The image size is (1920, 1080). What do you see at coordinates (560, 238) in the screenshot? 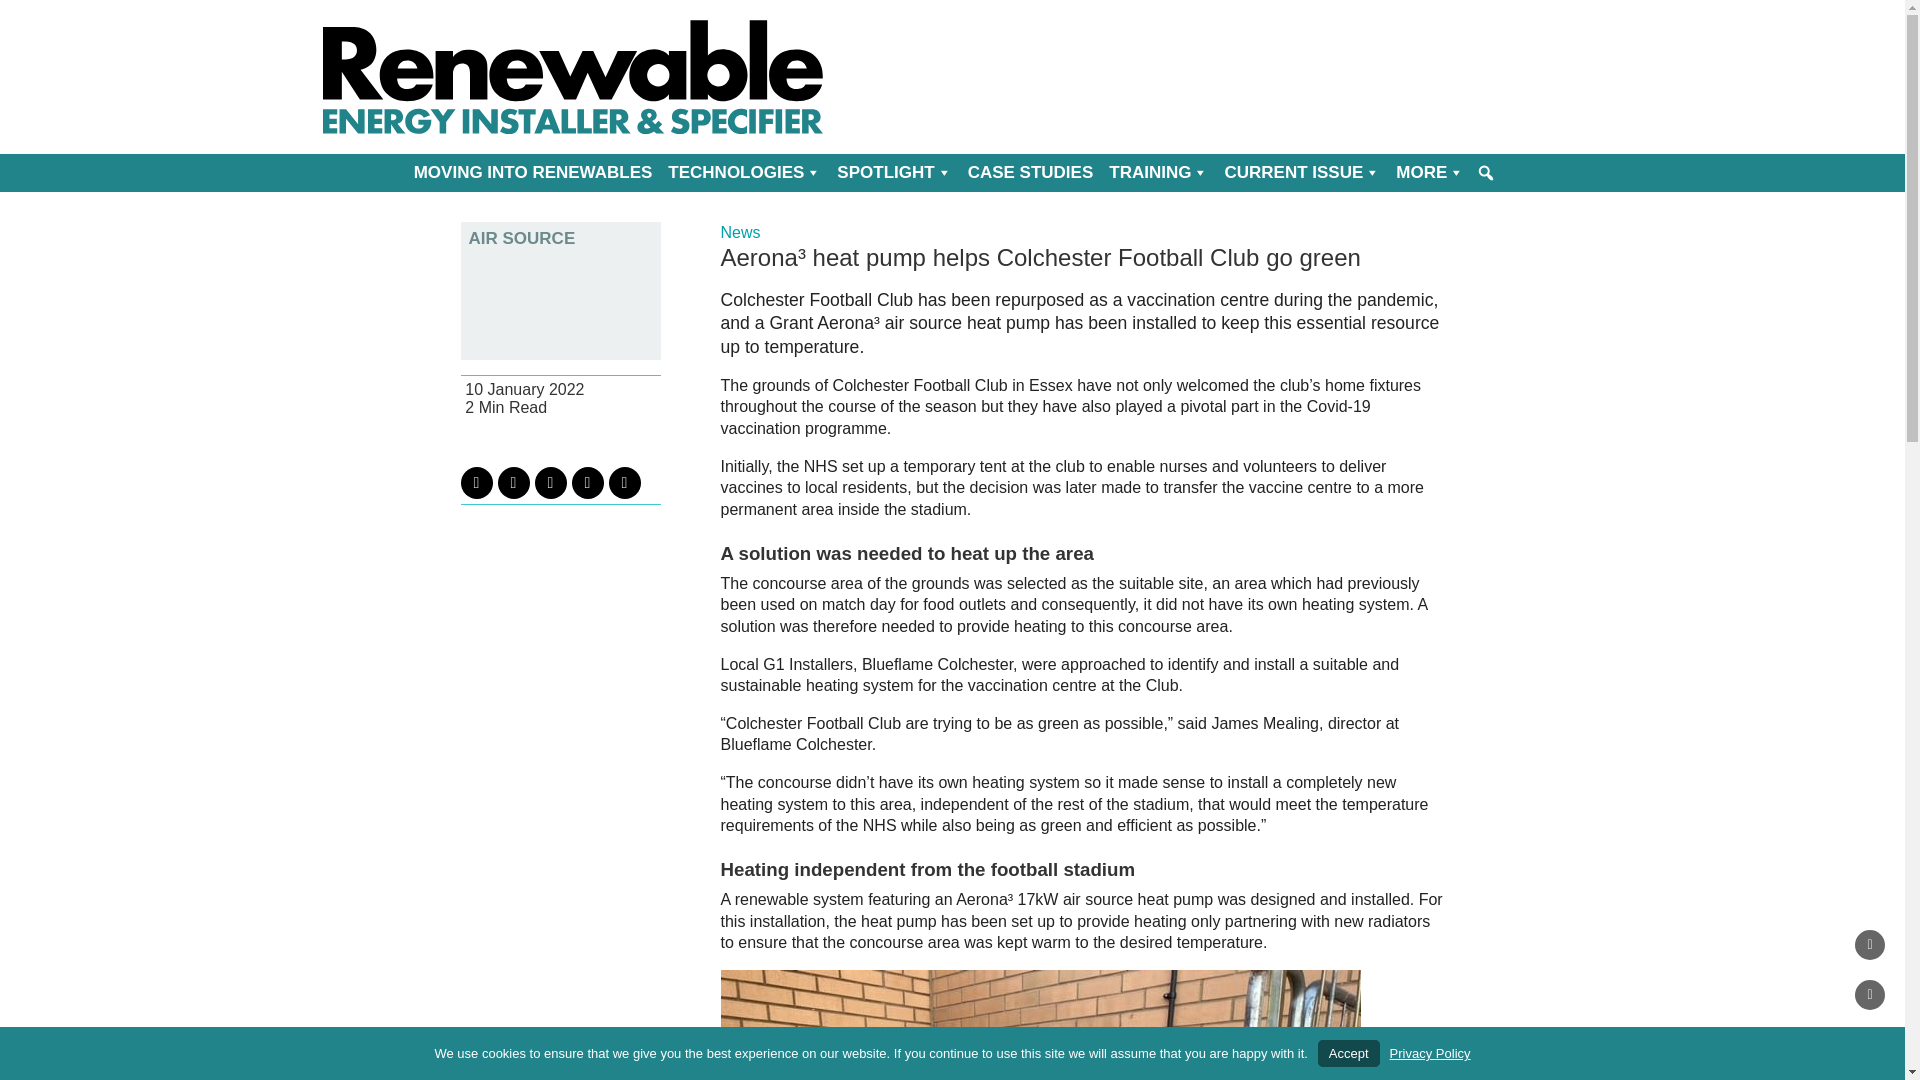
I see `AIR SOURCE` at bounding box center [560, 238].